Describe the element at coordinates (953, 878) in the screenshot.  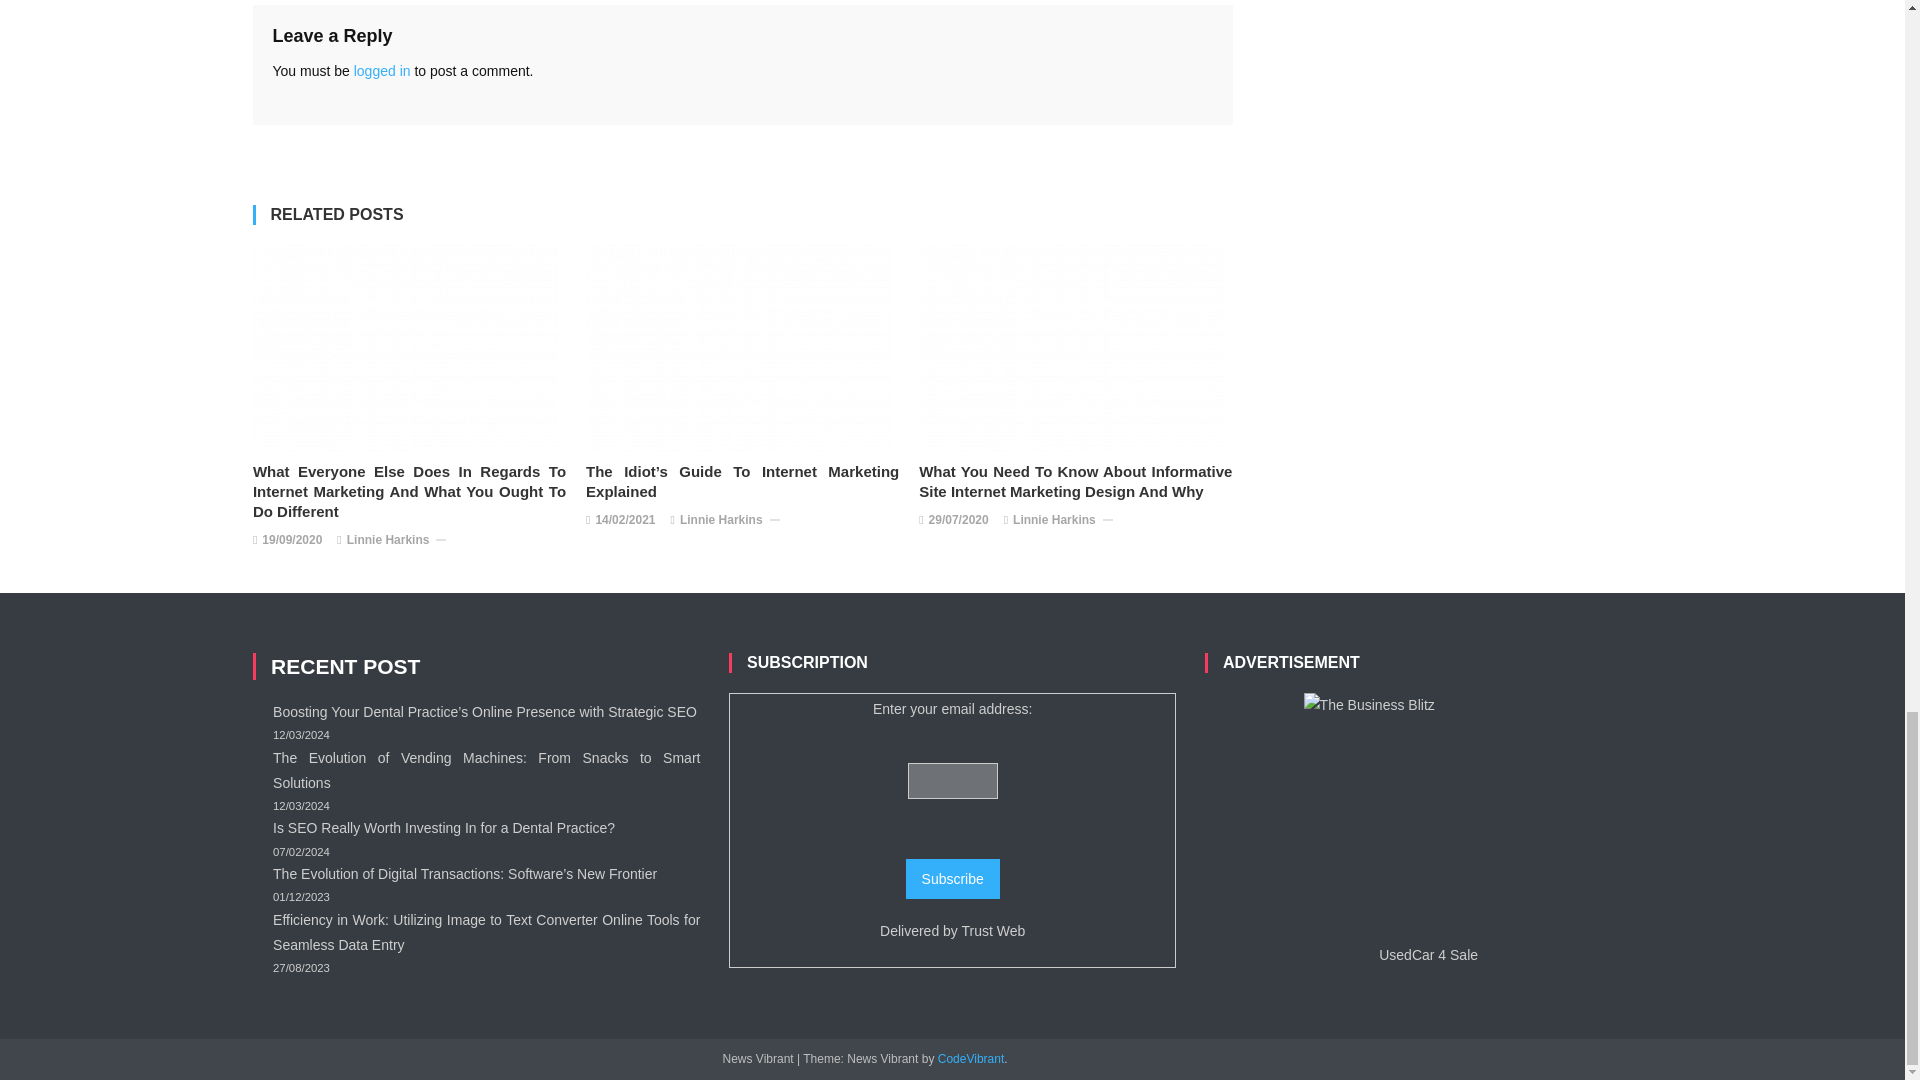
I see `Subscribe` at that location.